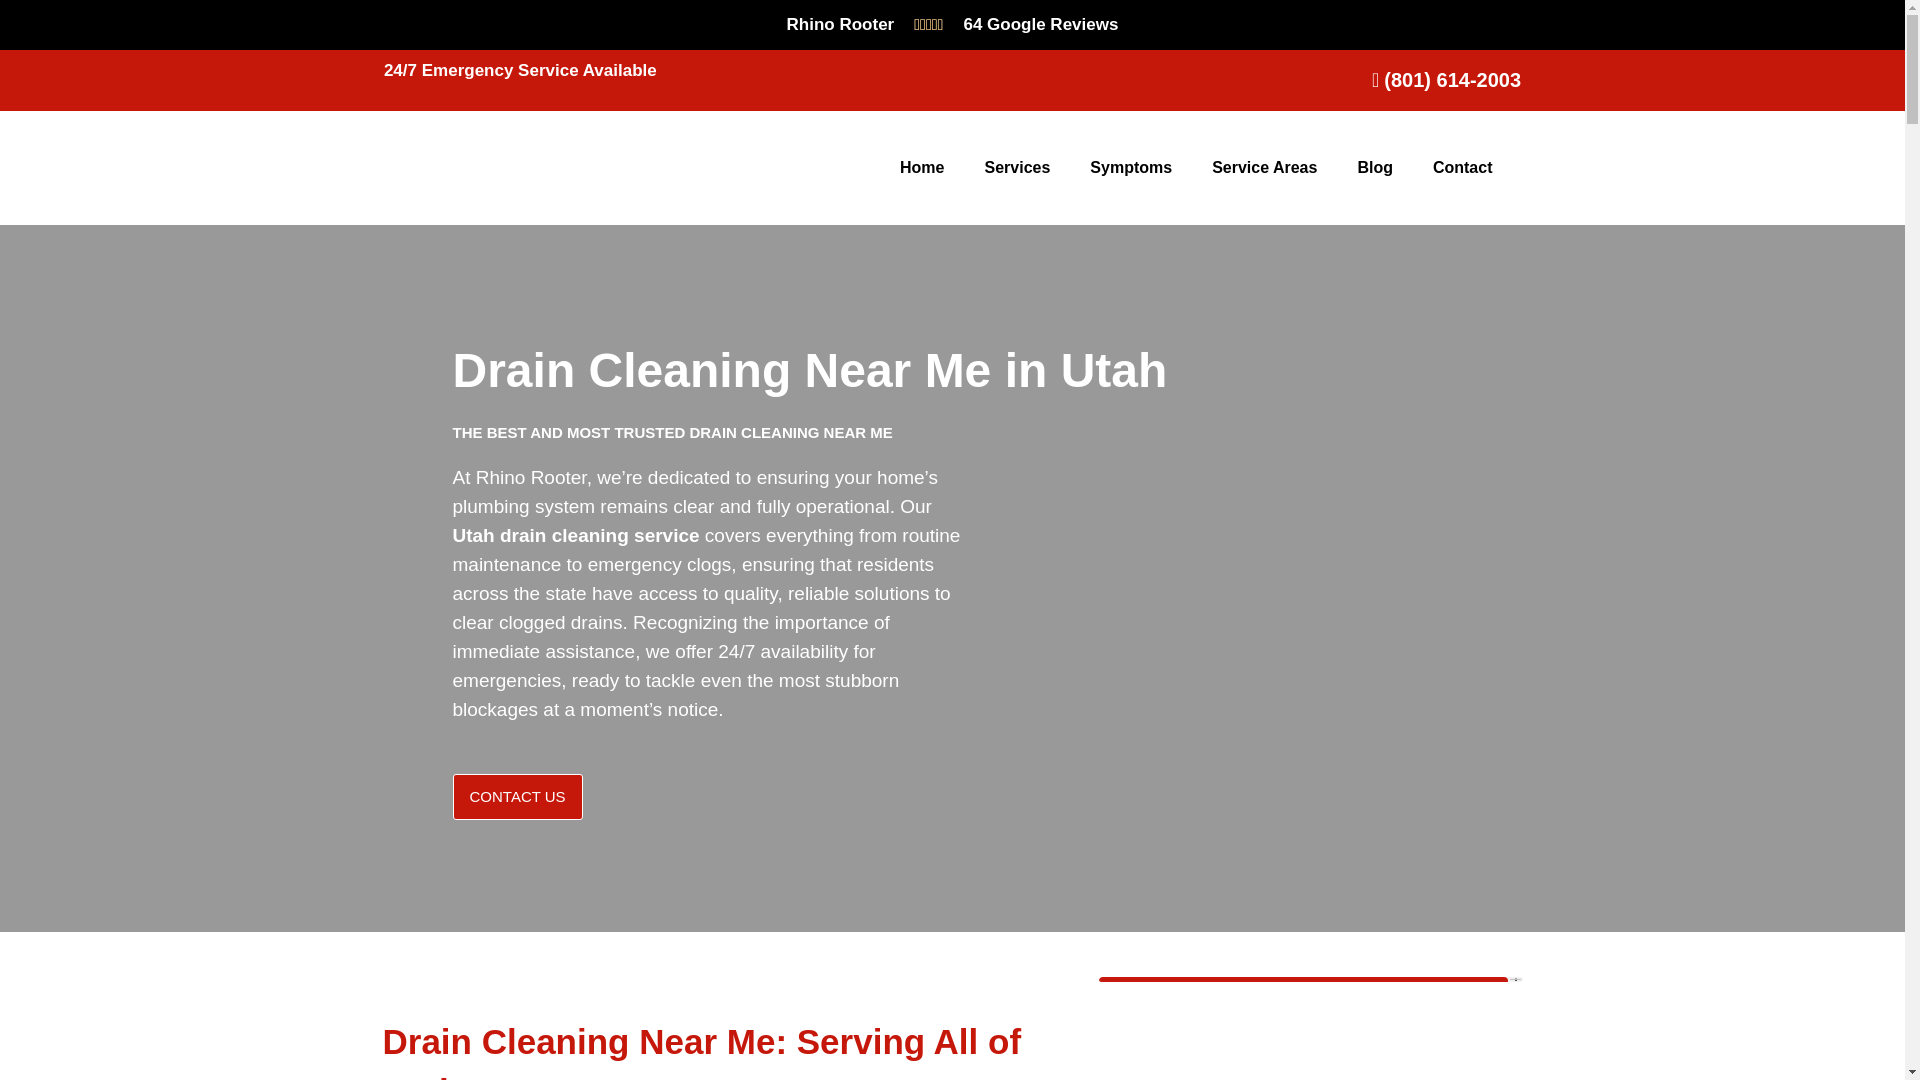  I want to click on Symptoms, so click(1130, 168).